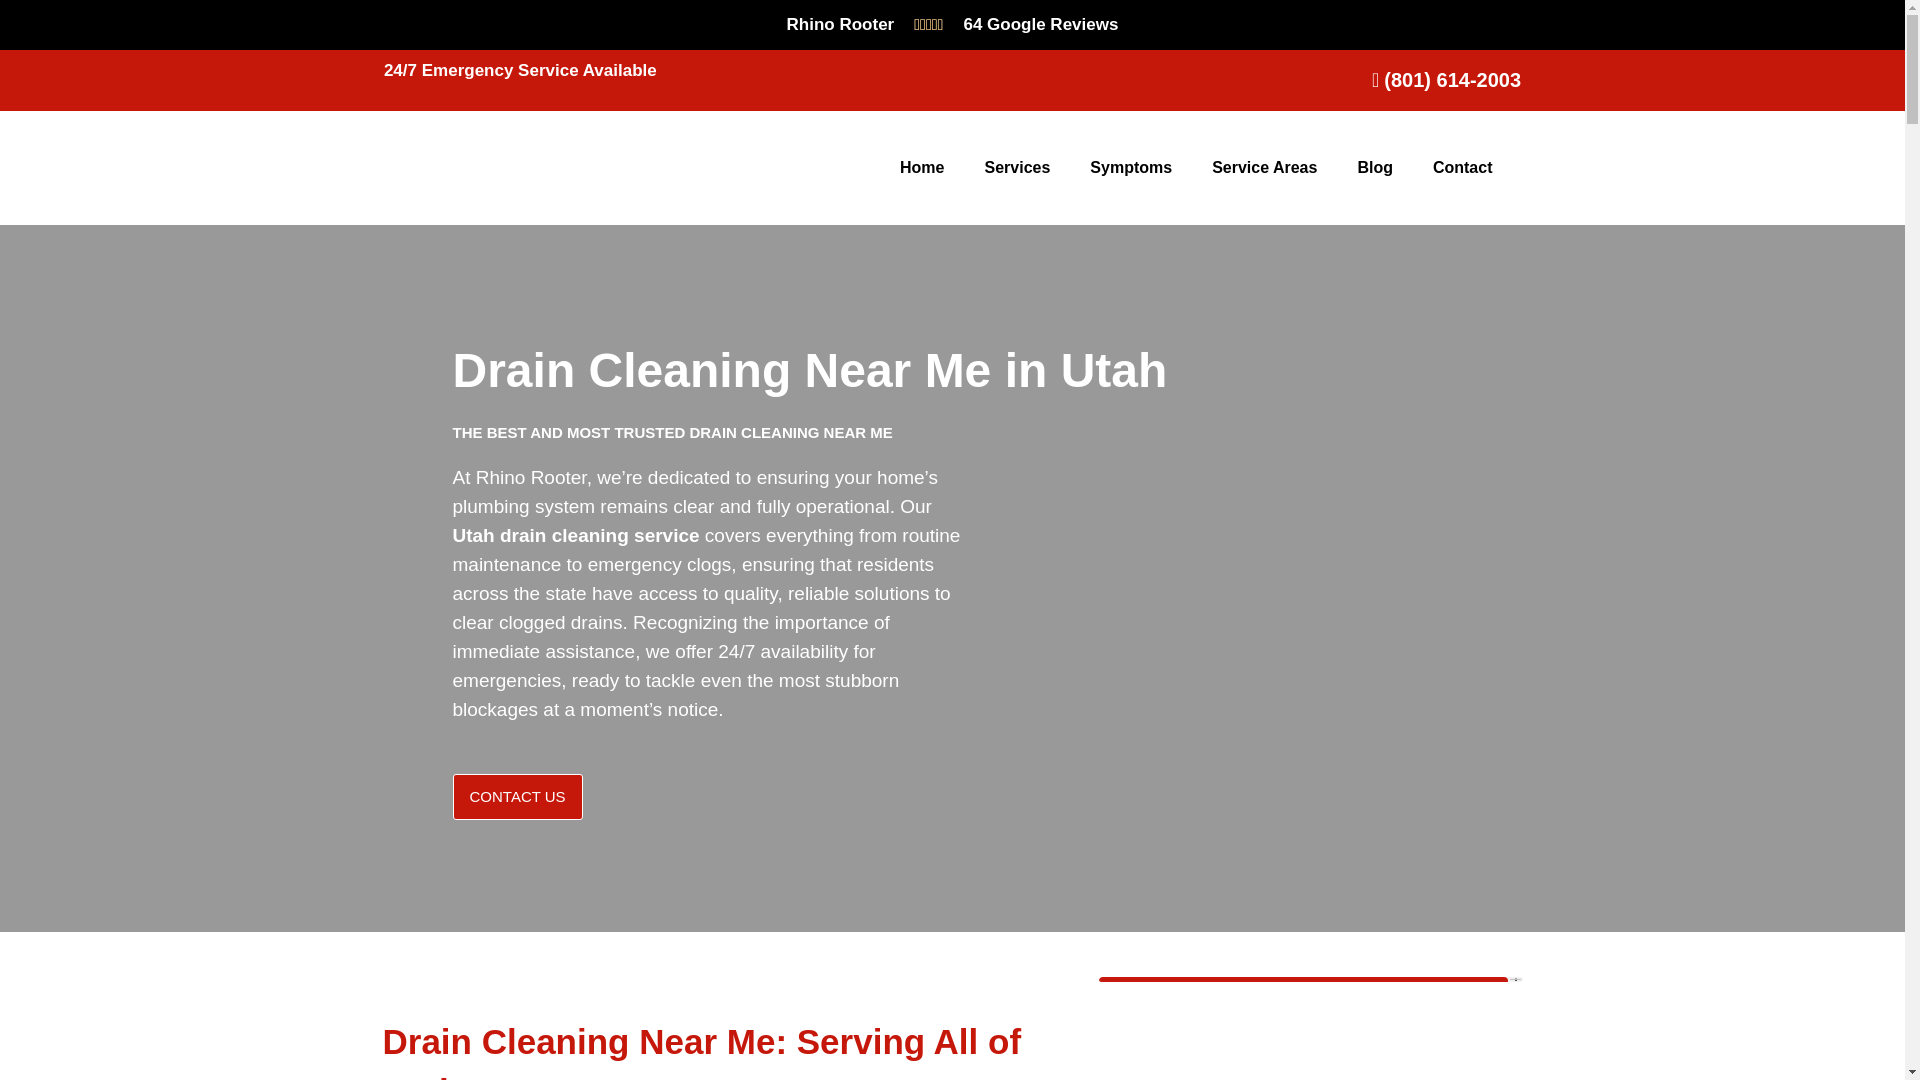  I want to click on Symptoms, so click(1130, 168).